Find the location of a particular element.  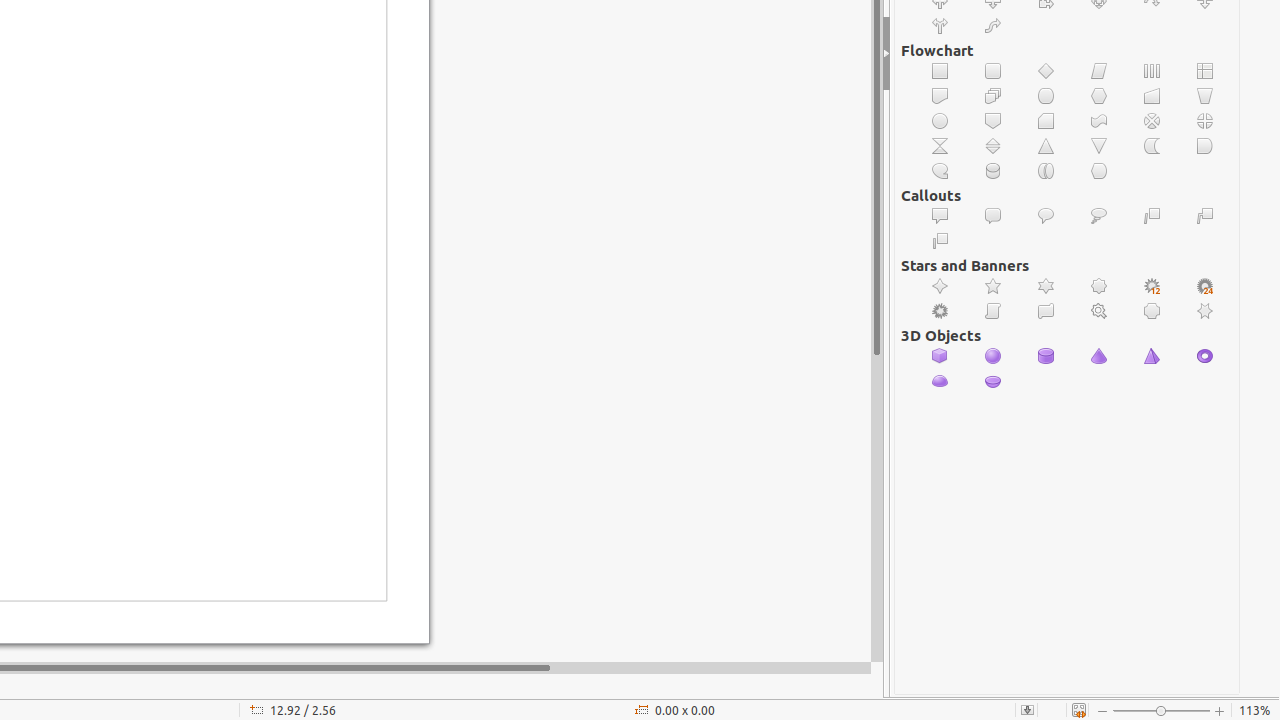

Flowchart: Alternate Process is located at coordinates (994, 72).